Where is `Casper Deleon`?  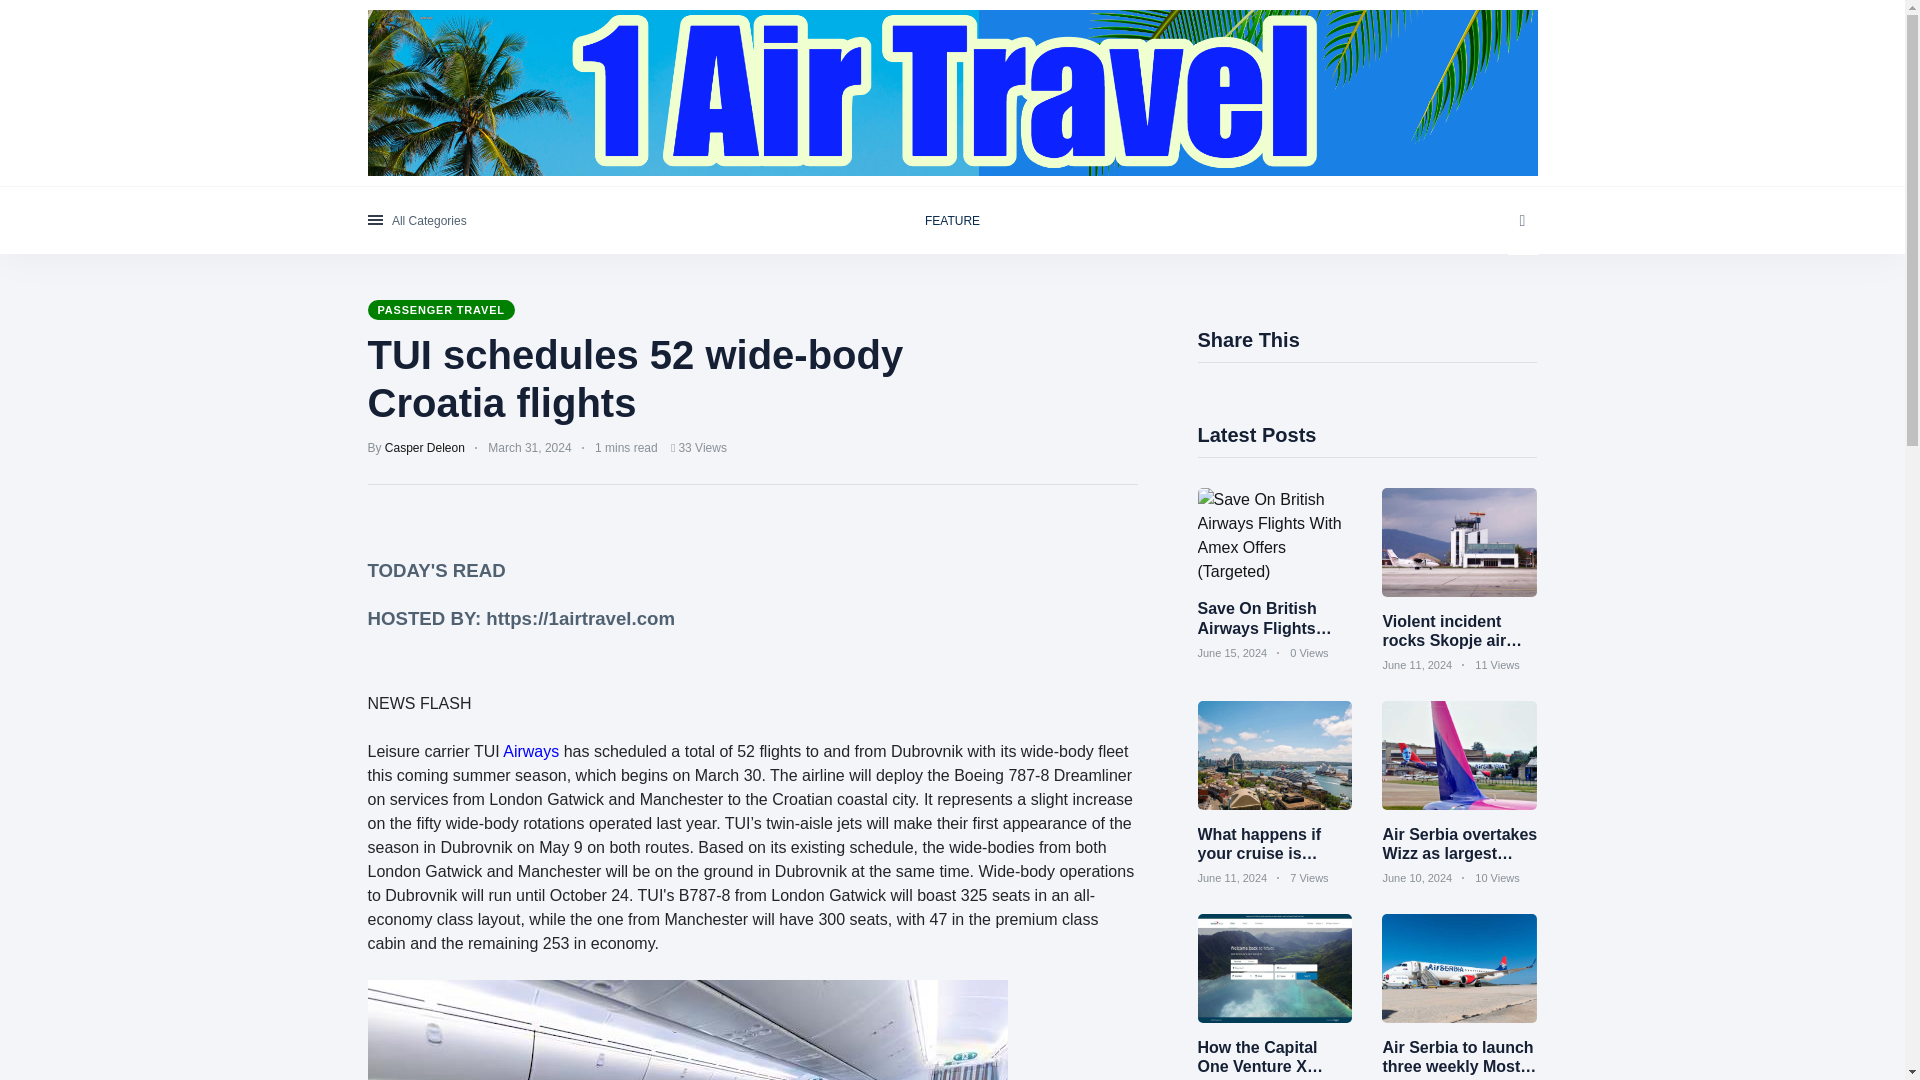 Casper Deleon is located at coordinates (424, 447).